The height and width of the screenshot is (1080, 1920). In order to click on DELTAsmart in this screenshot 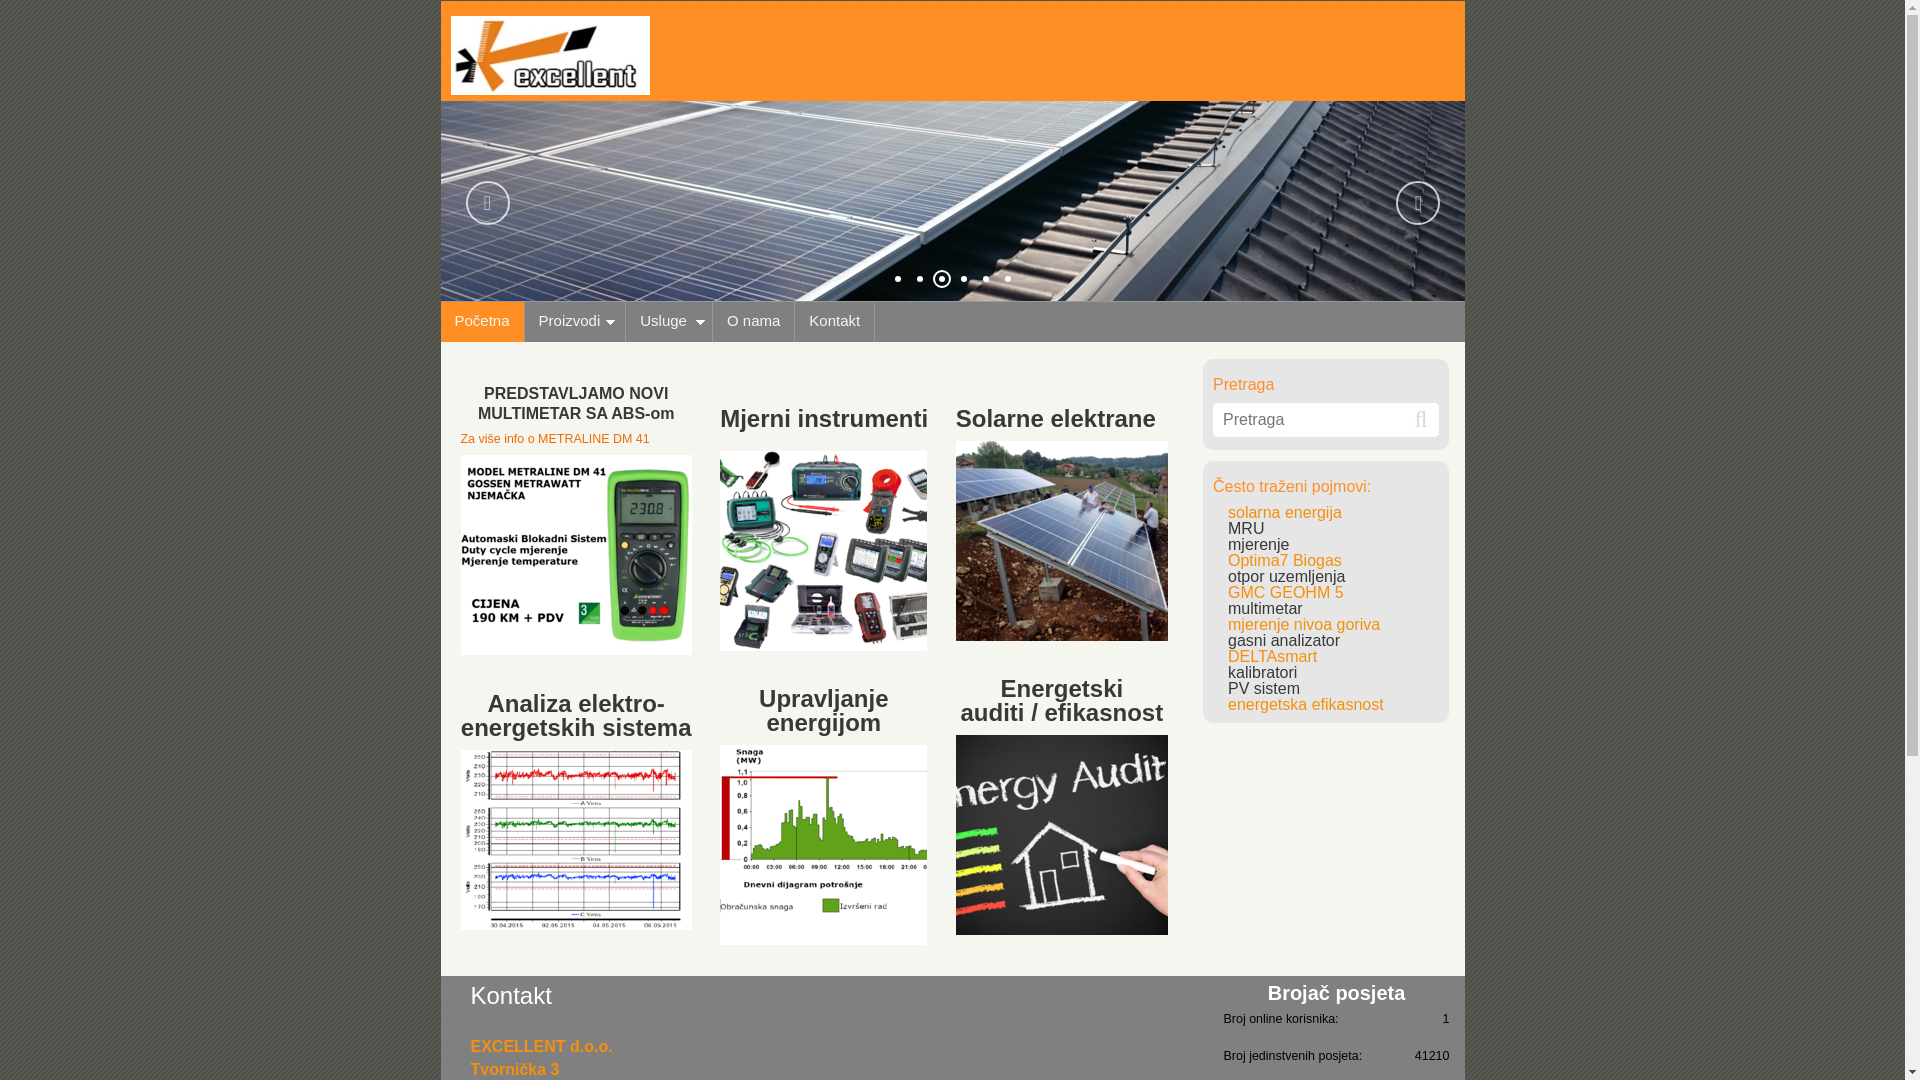, I will do `click(1272, 656)`.